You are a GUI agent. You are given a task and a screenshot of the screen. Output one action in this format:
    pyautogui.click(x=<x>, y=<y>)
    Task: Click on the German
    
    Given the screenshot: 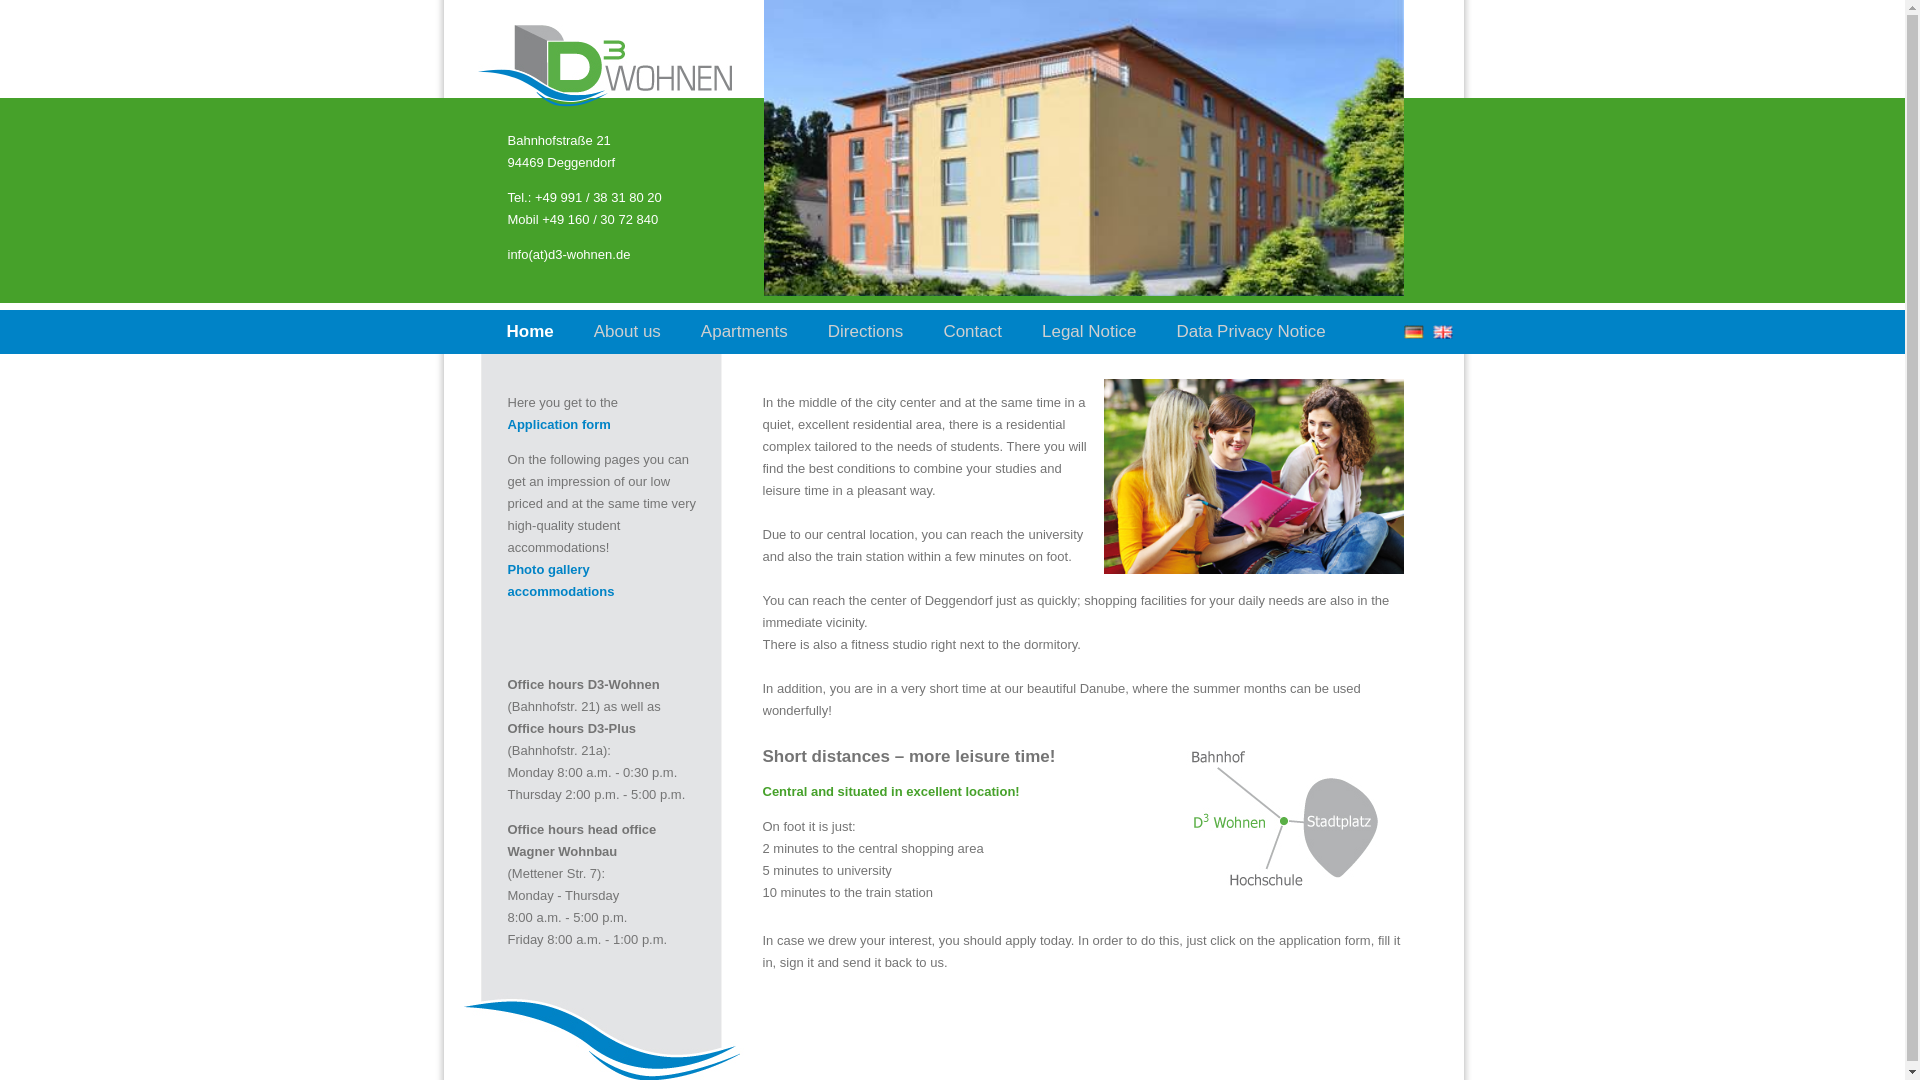 What is the action you would take?
    pyautogui.click(x=1412, y=334)
    